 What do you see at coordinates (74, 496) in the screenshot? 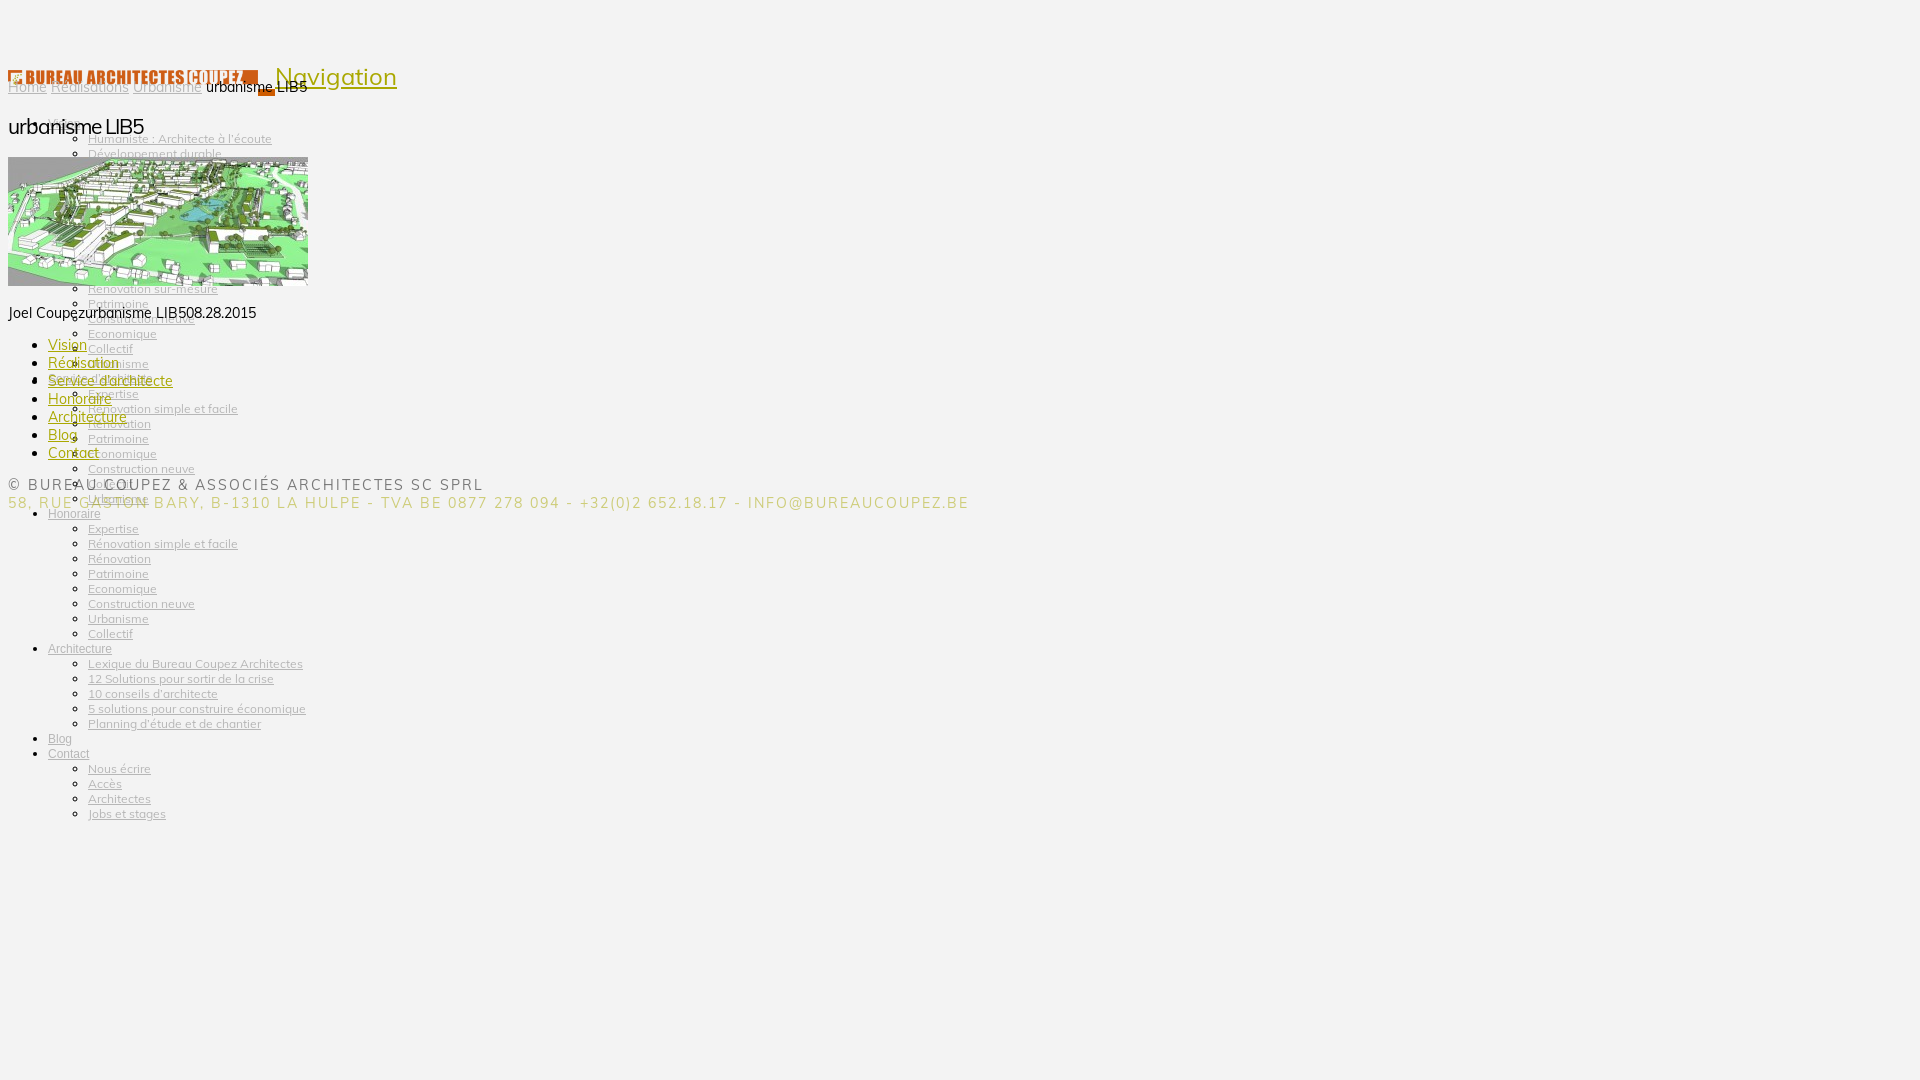
I see `Honoraire` at bounding box center [74, 496].